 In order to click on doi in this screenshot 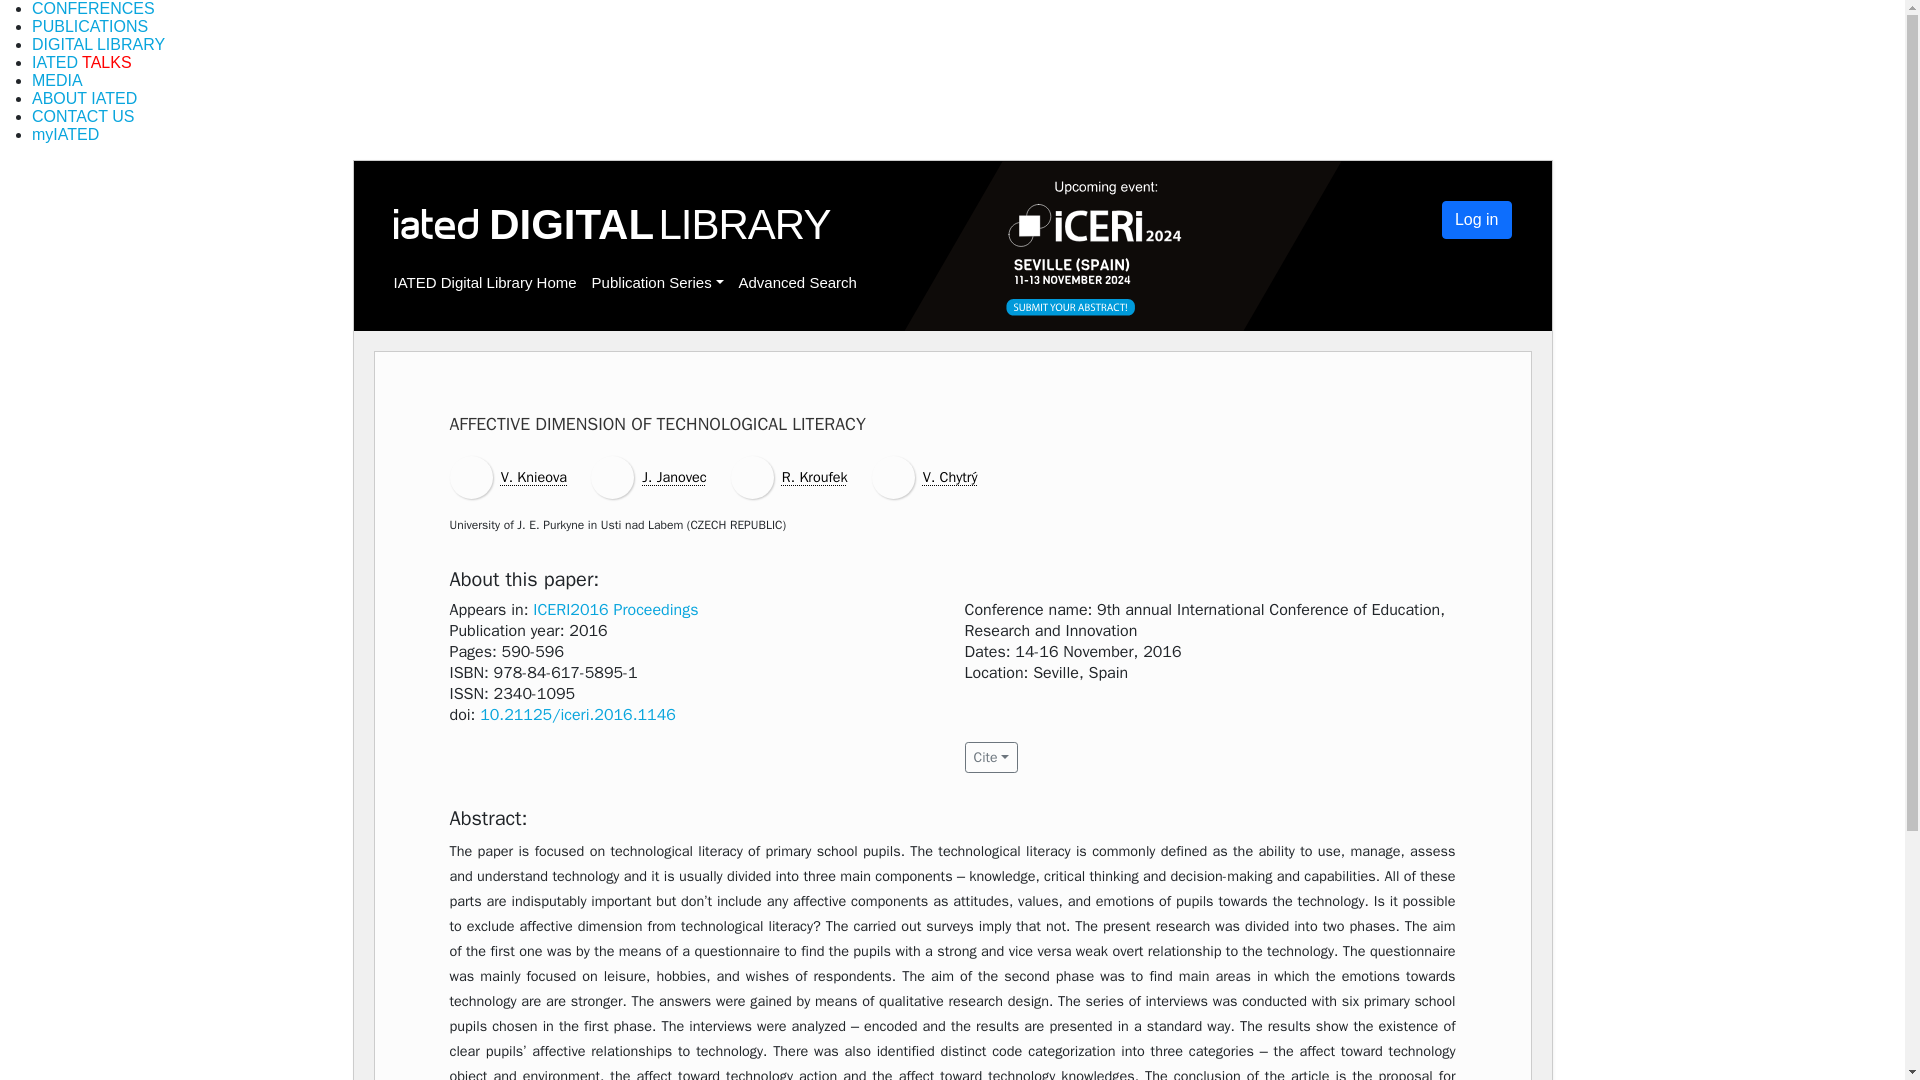, I will do `click(578, 714)`.